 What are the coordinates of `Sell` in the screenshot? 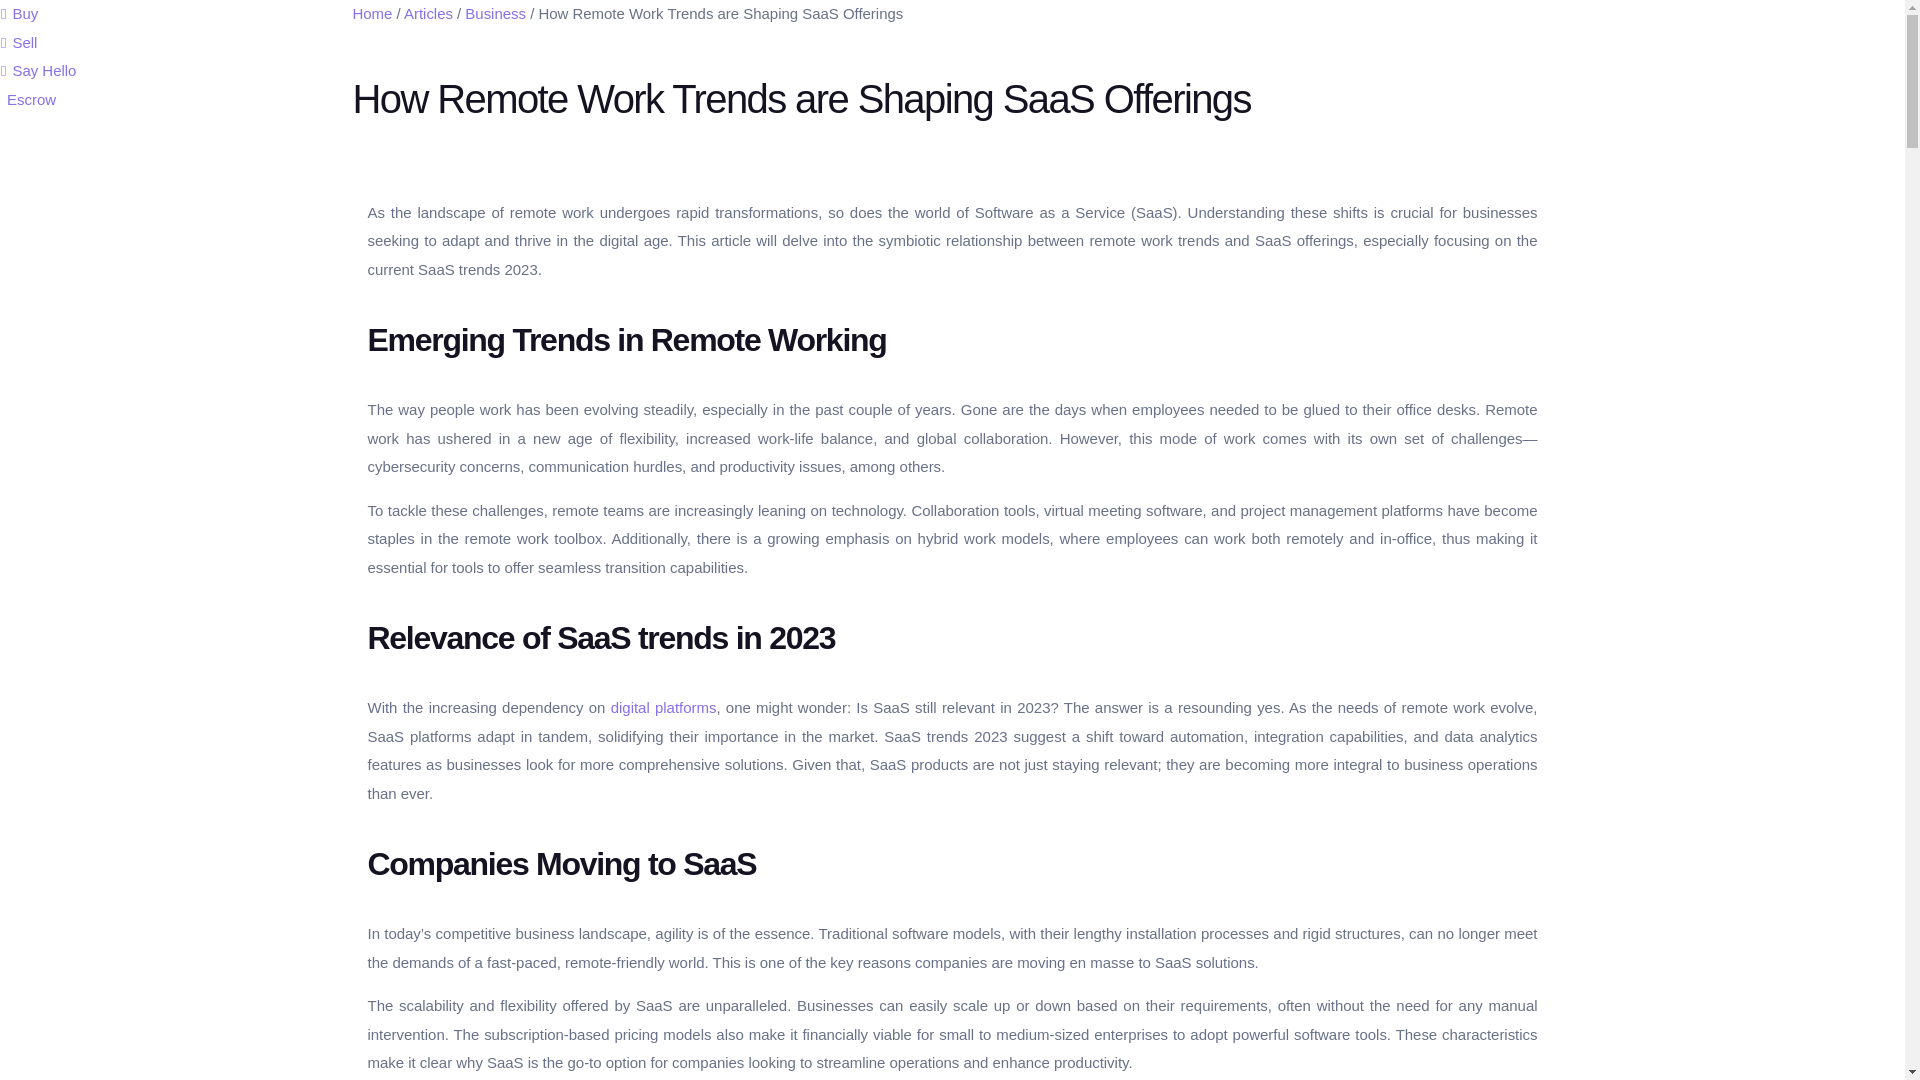 It's located at (18, 42).